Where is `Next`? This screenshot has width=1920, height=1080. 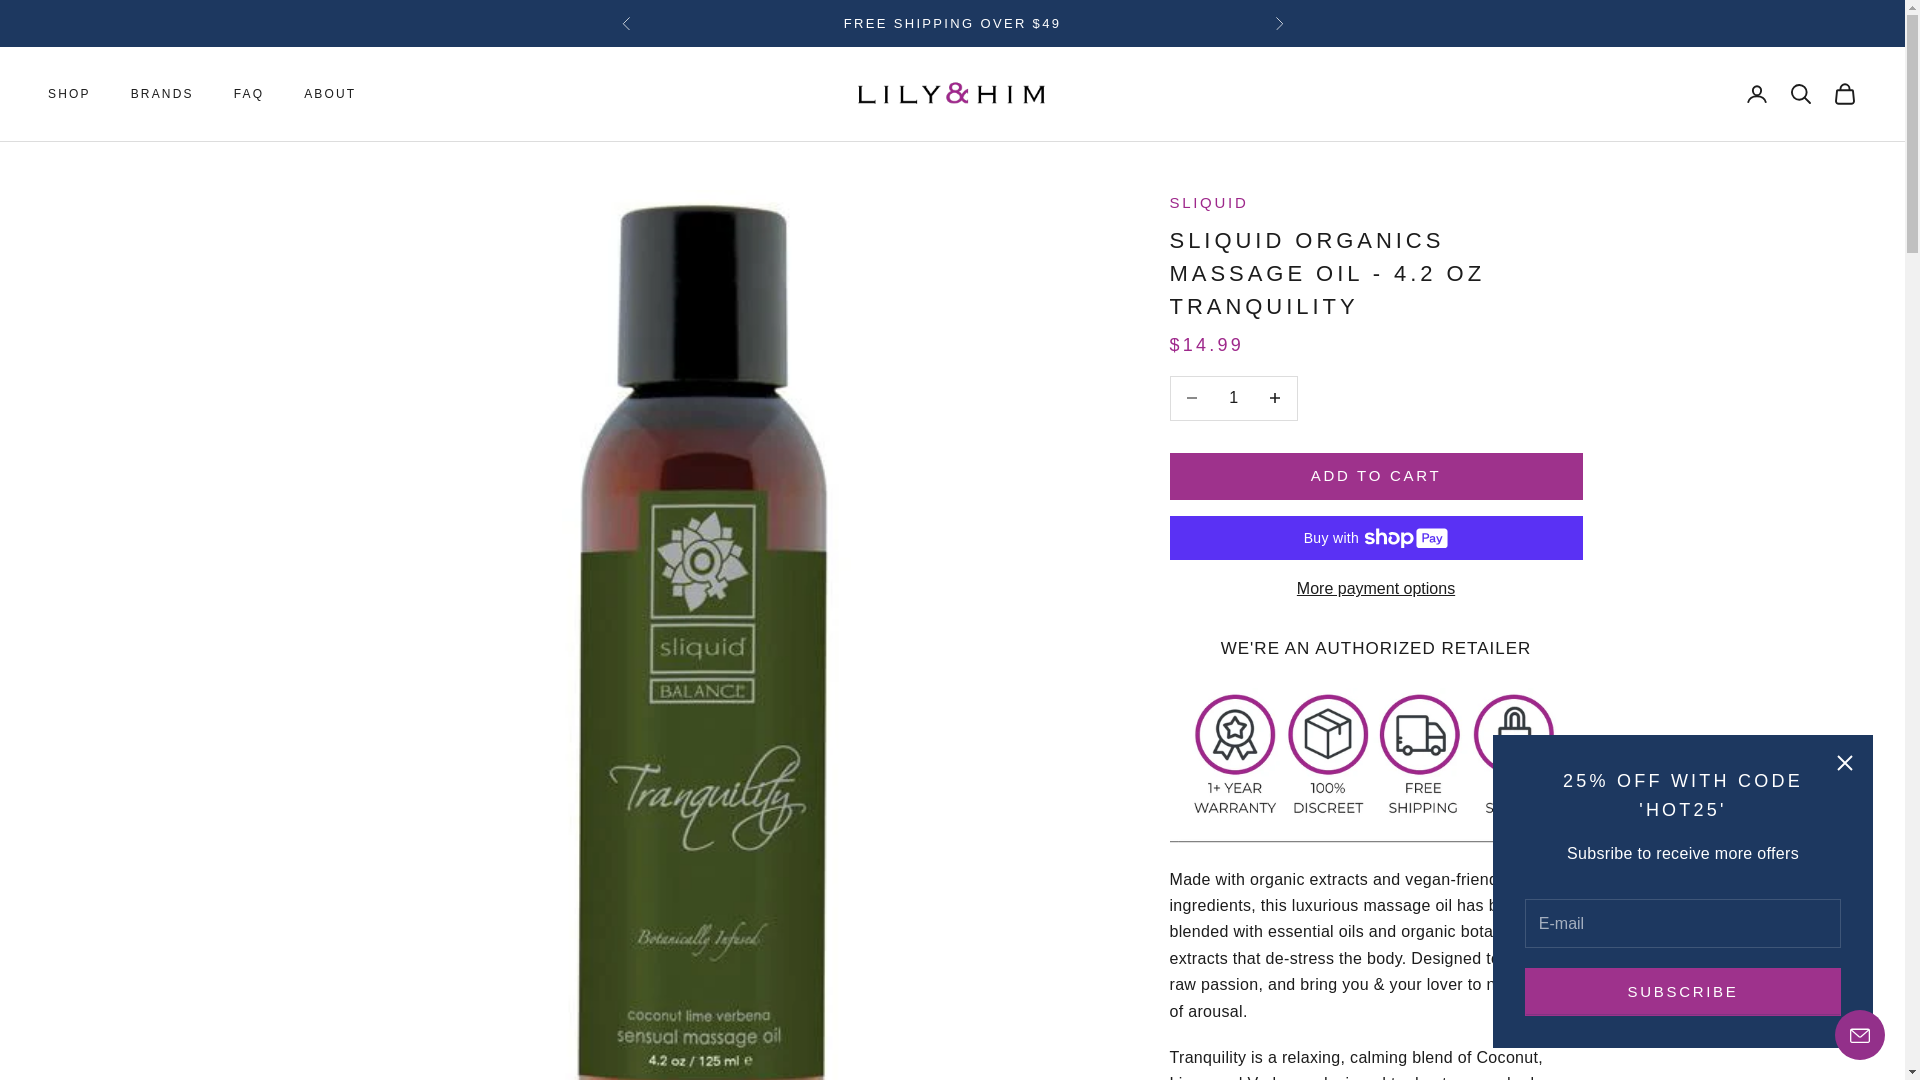
Next is located at coordinates (1278, 22).